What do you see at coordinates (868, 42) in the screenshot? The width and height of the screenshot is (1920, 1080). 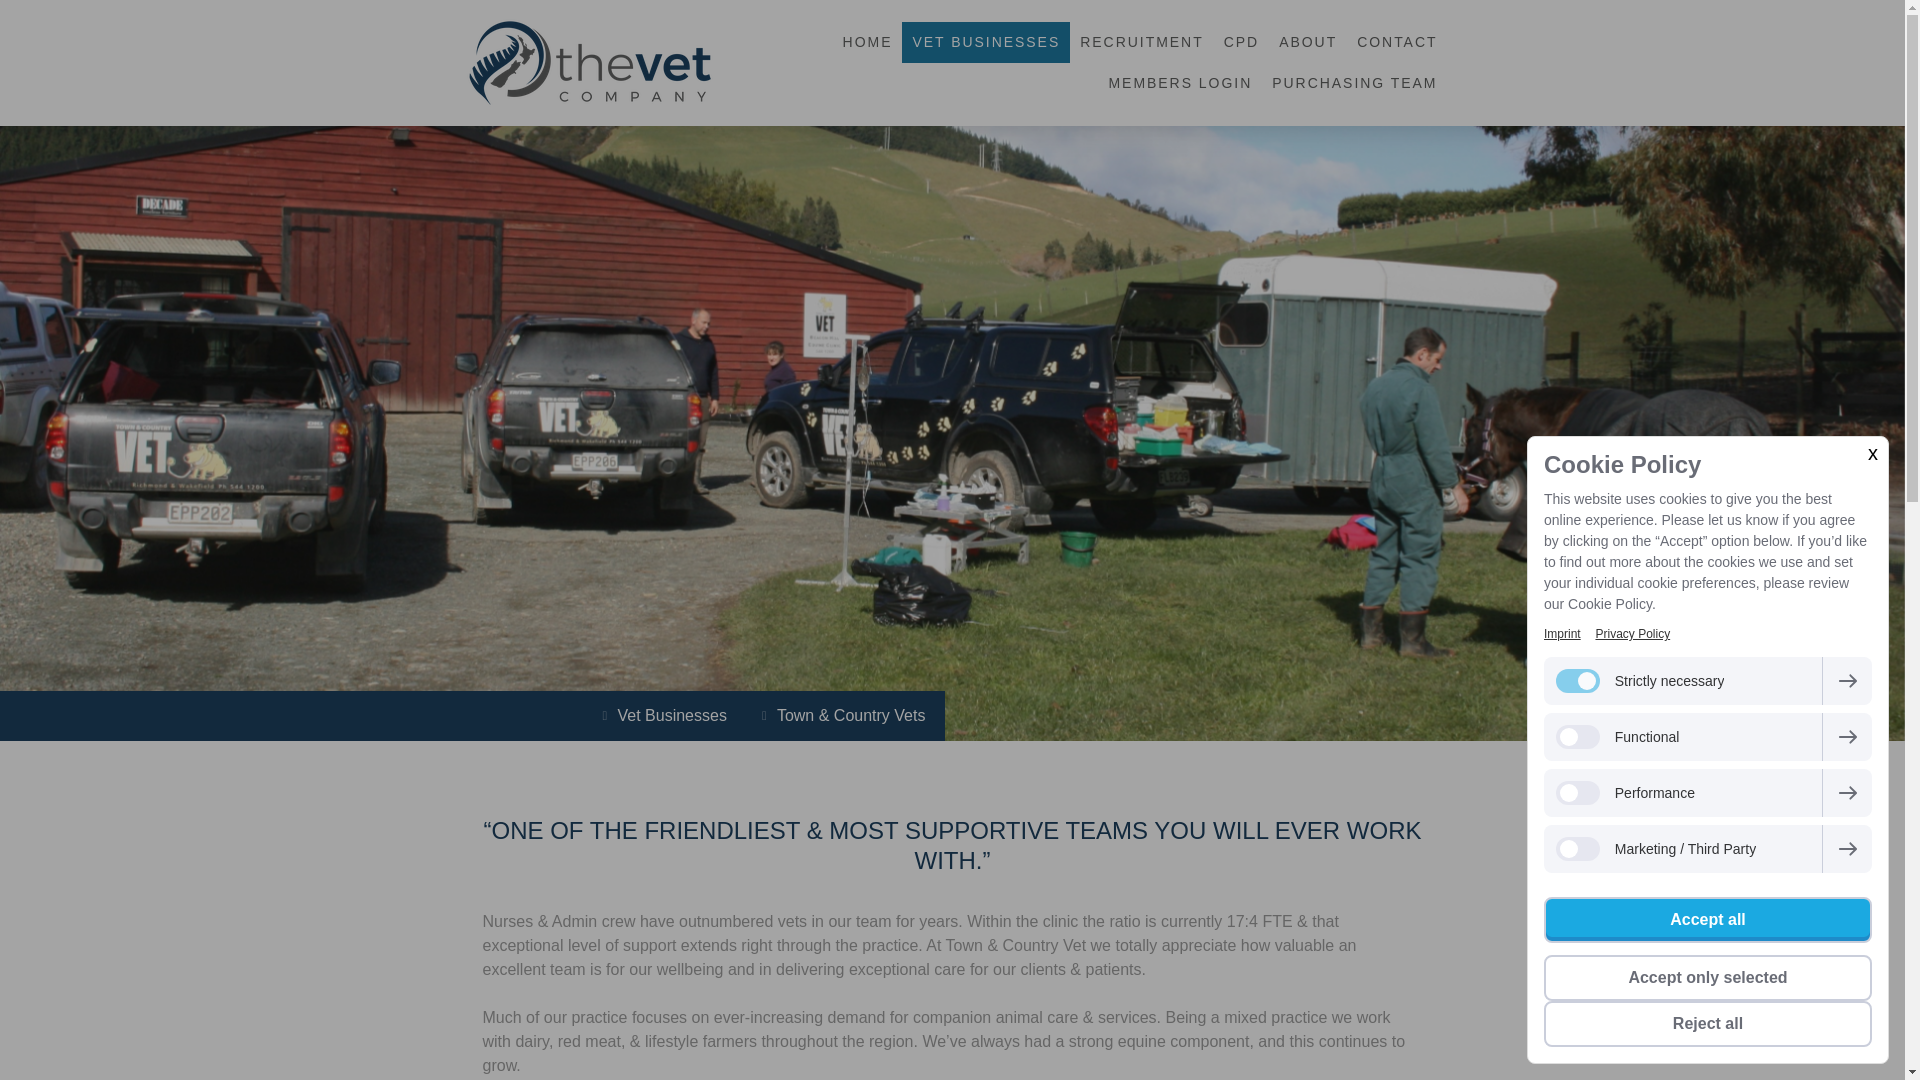 I see `HOME` at bounding box center [868, 42].